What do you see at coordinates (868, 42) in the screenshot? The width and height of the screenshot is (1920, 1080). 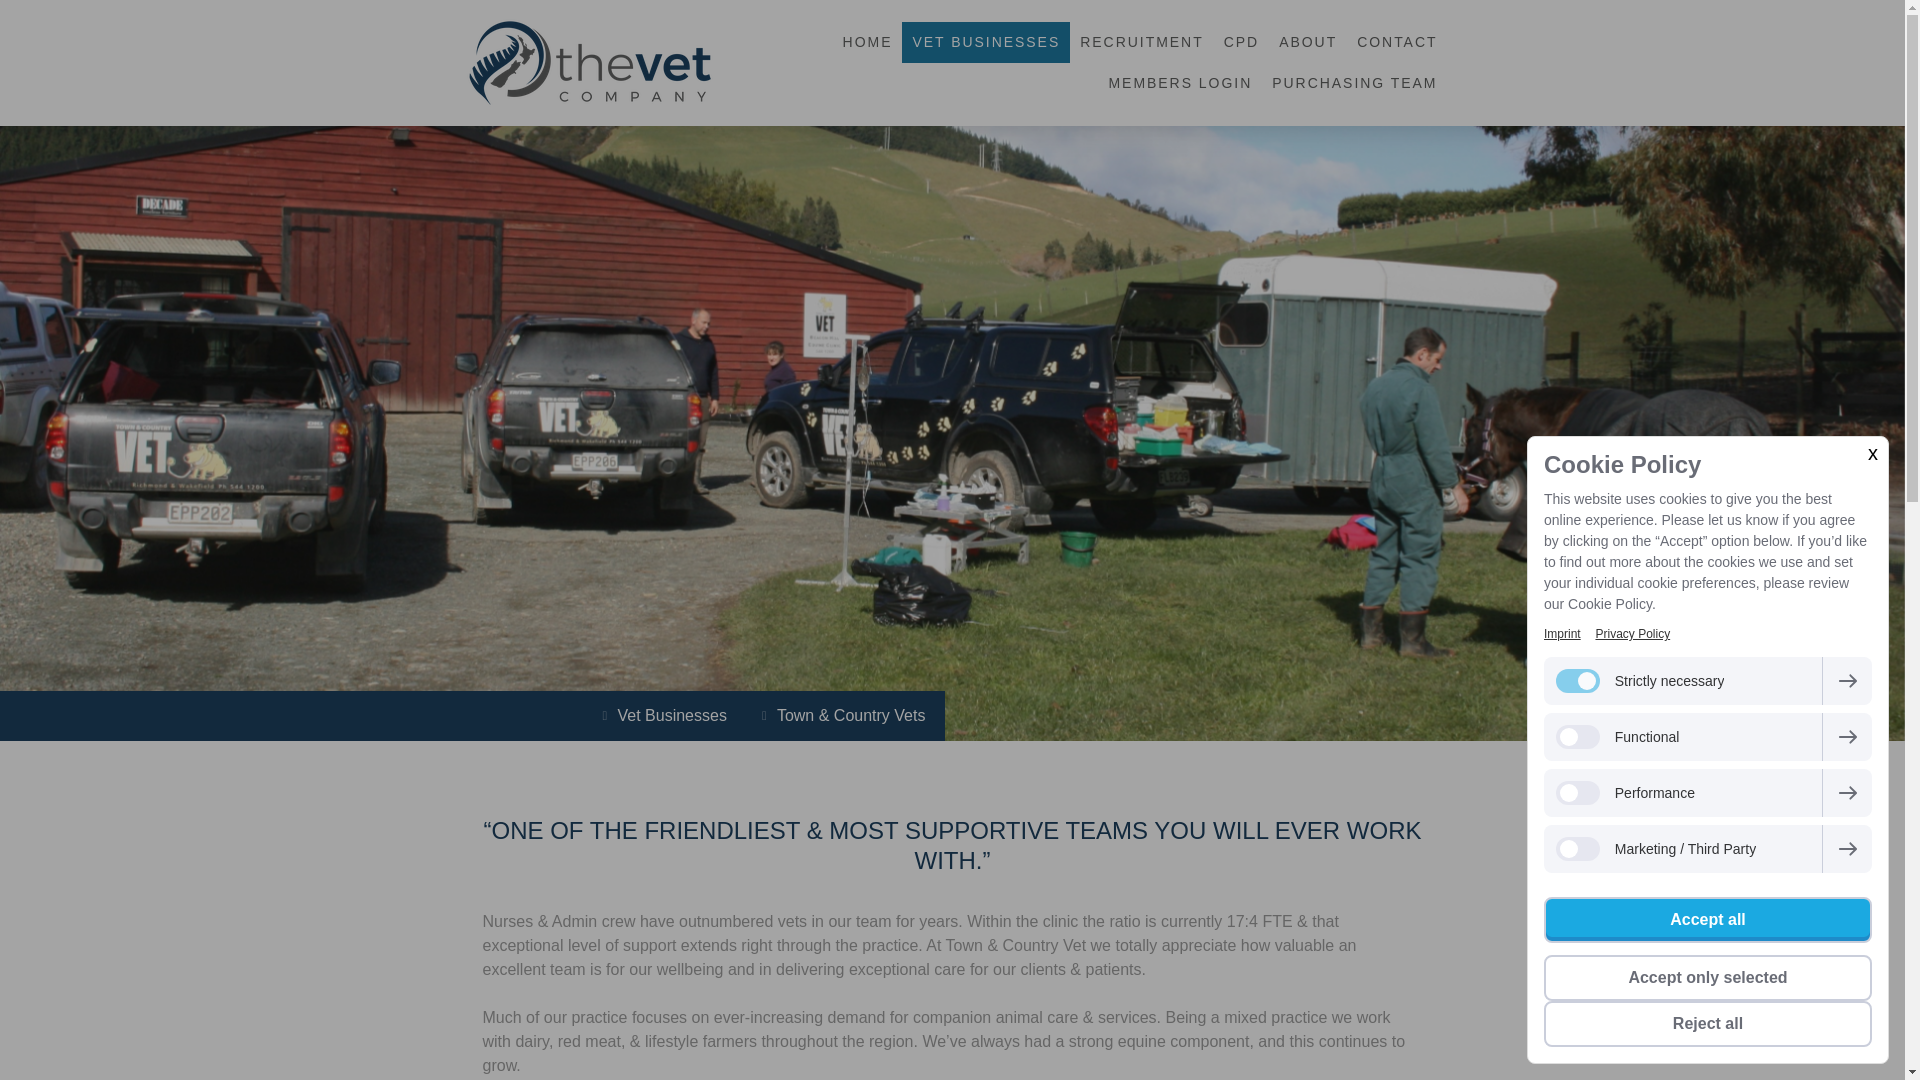 I see `HOME` at bounding box center [868, 42].